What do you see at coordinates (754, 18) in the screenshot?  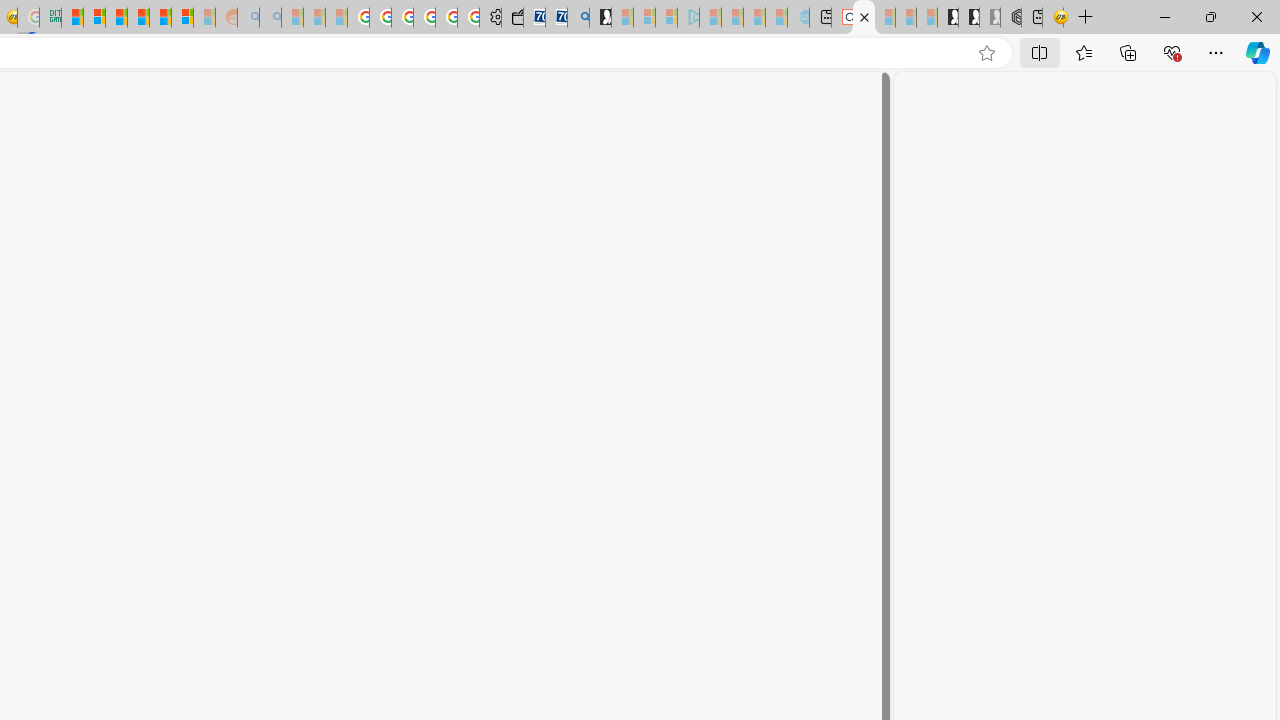 I see `Microsoft Start - Sleeping` at bounding box center [754, 18].